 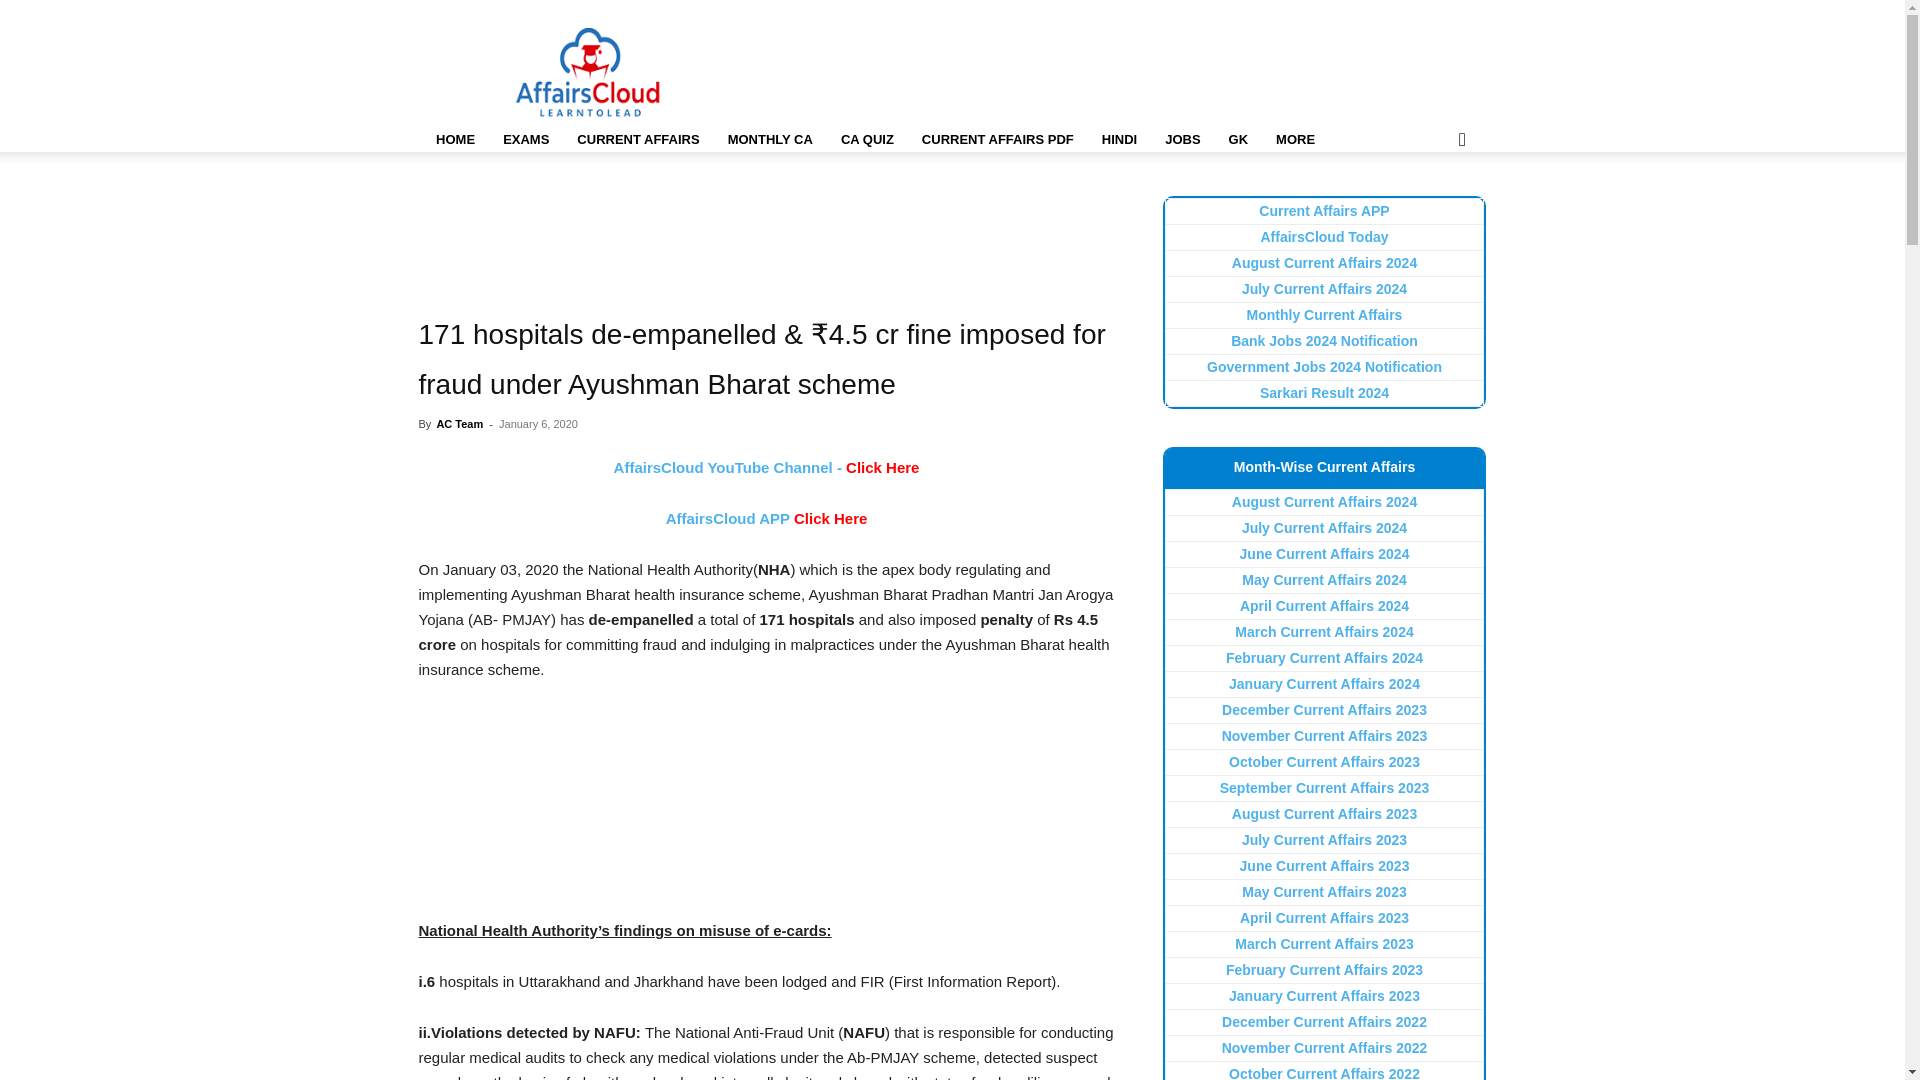 I want to click on Current Affairs PDF, so click(x=998, y=140).